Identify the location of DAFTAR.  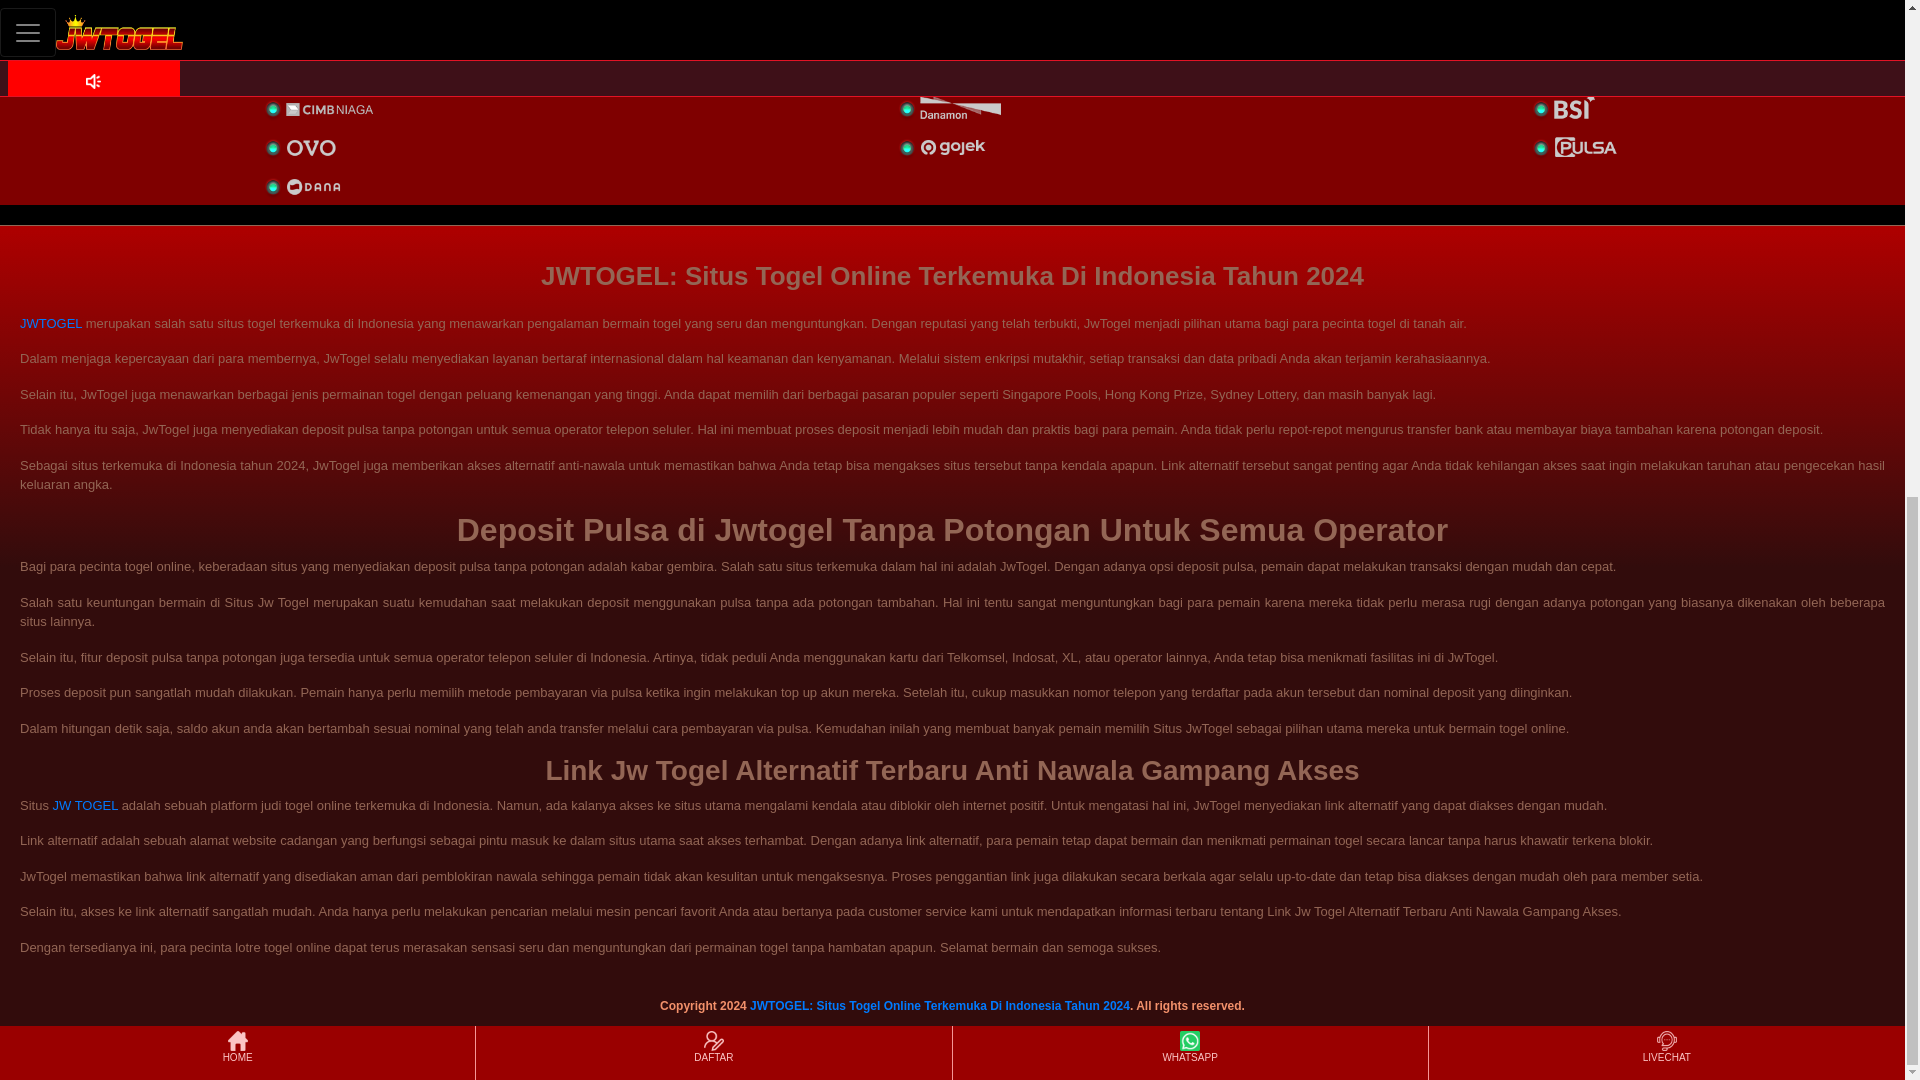
(713, 136).